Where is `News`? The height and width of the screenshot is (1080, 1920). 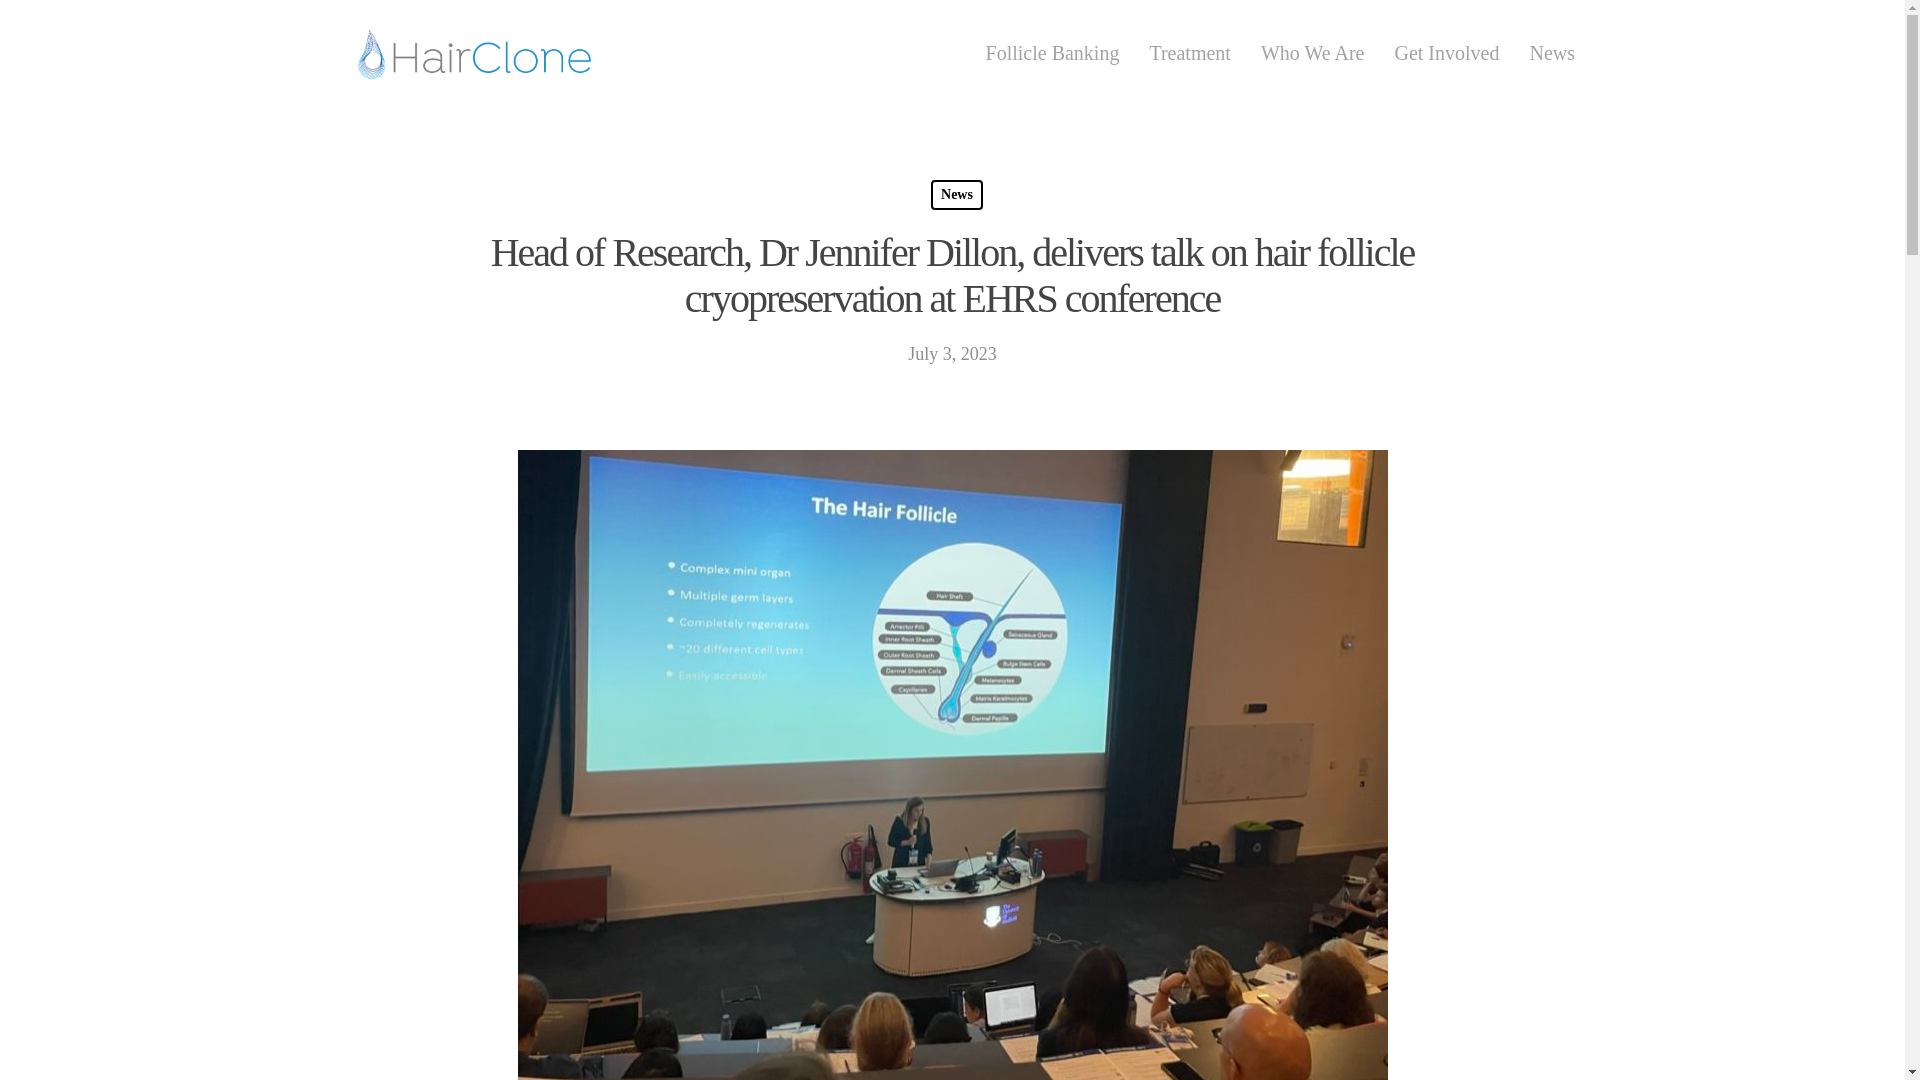 News is located at coordinates (1551, 51).